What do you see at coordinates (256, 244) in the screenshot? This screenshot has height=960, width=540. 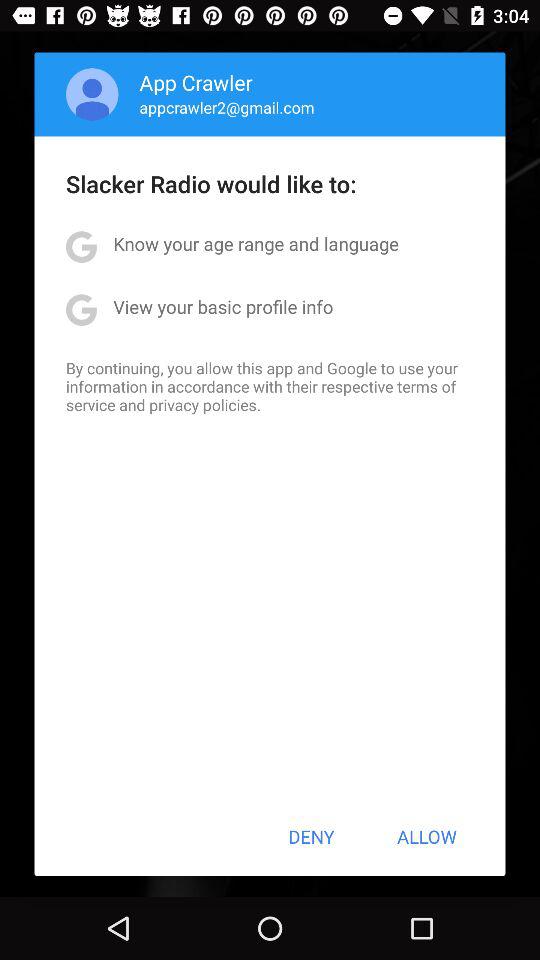 I see `turn on icon above view your basic app` at bounding box center [256, 244].